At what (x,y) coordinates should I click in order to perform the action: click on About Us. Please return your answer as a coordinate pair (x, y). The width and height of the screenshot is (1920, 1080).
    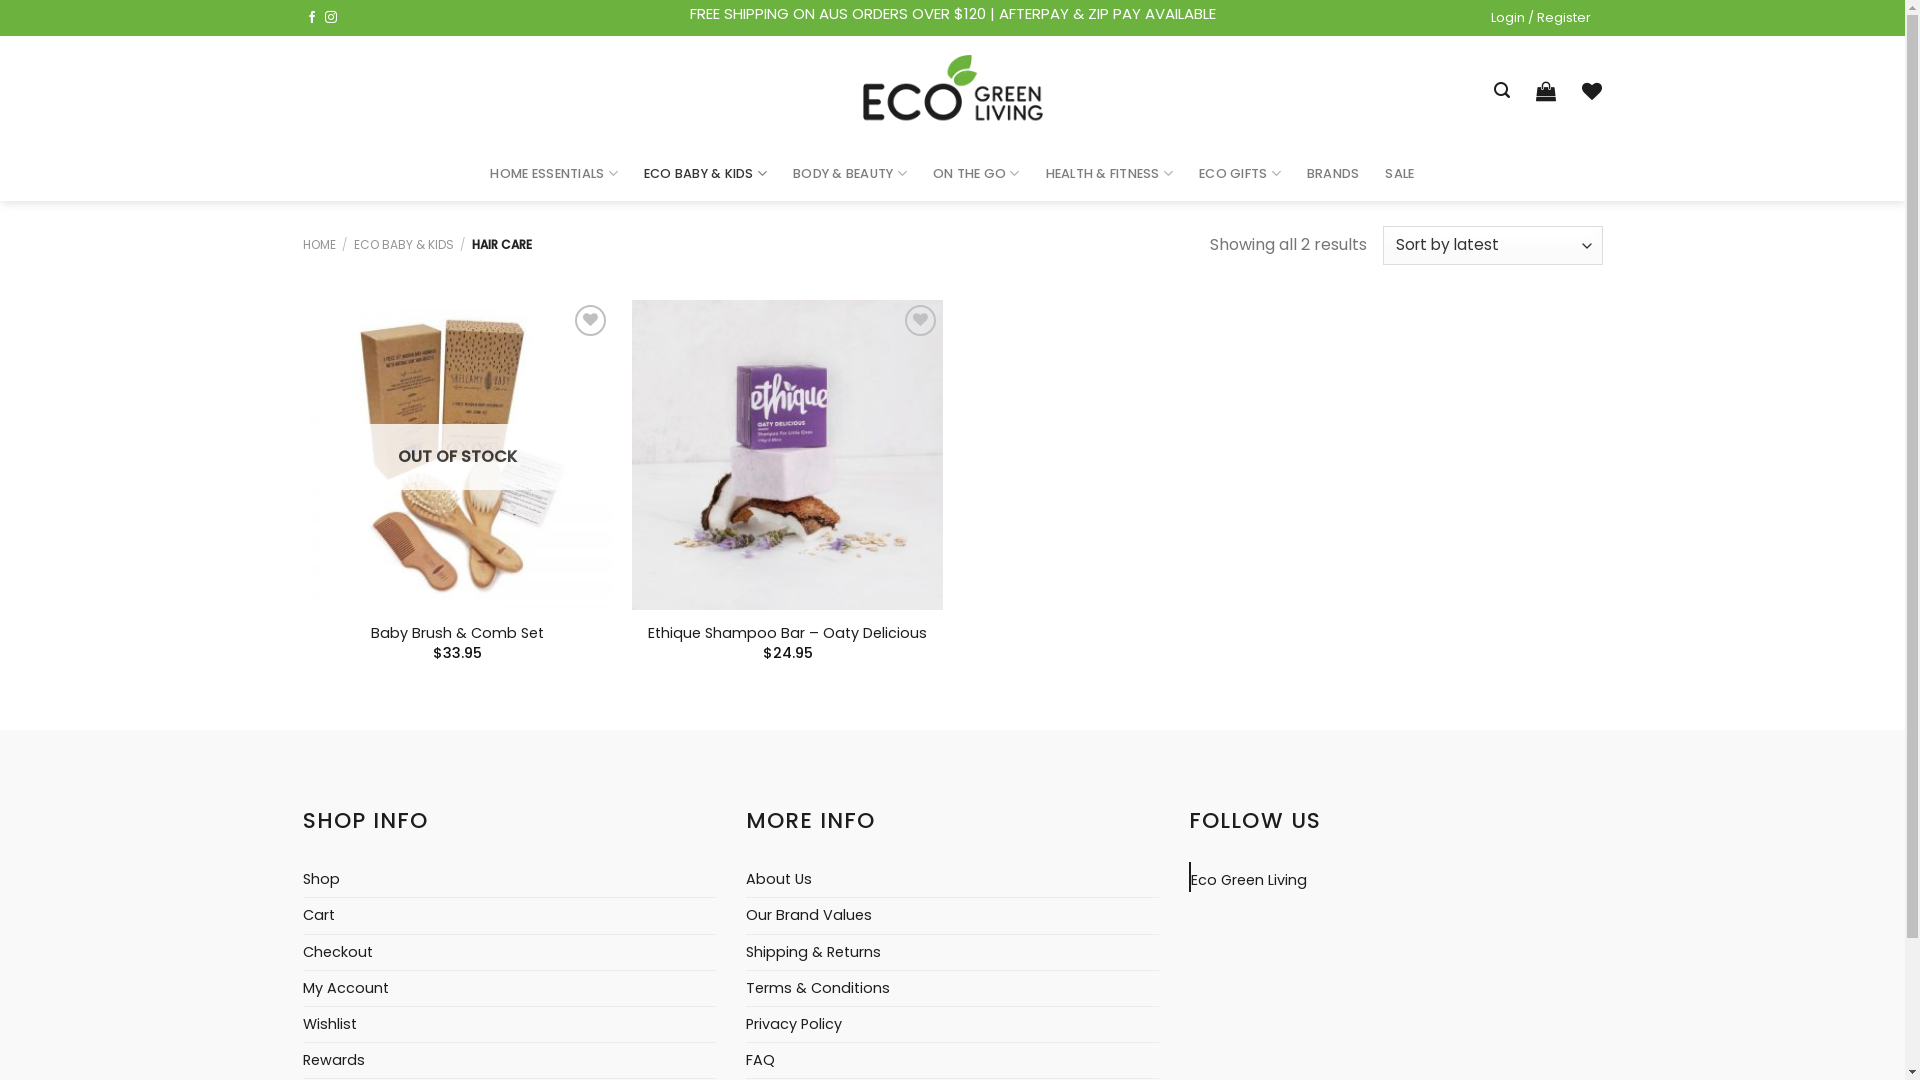
    Looking at the image, I should click on (779, 880).